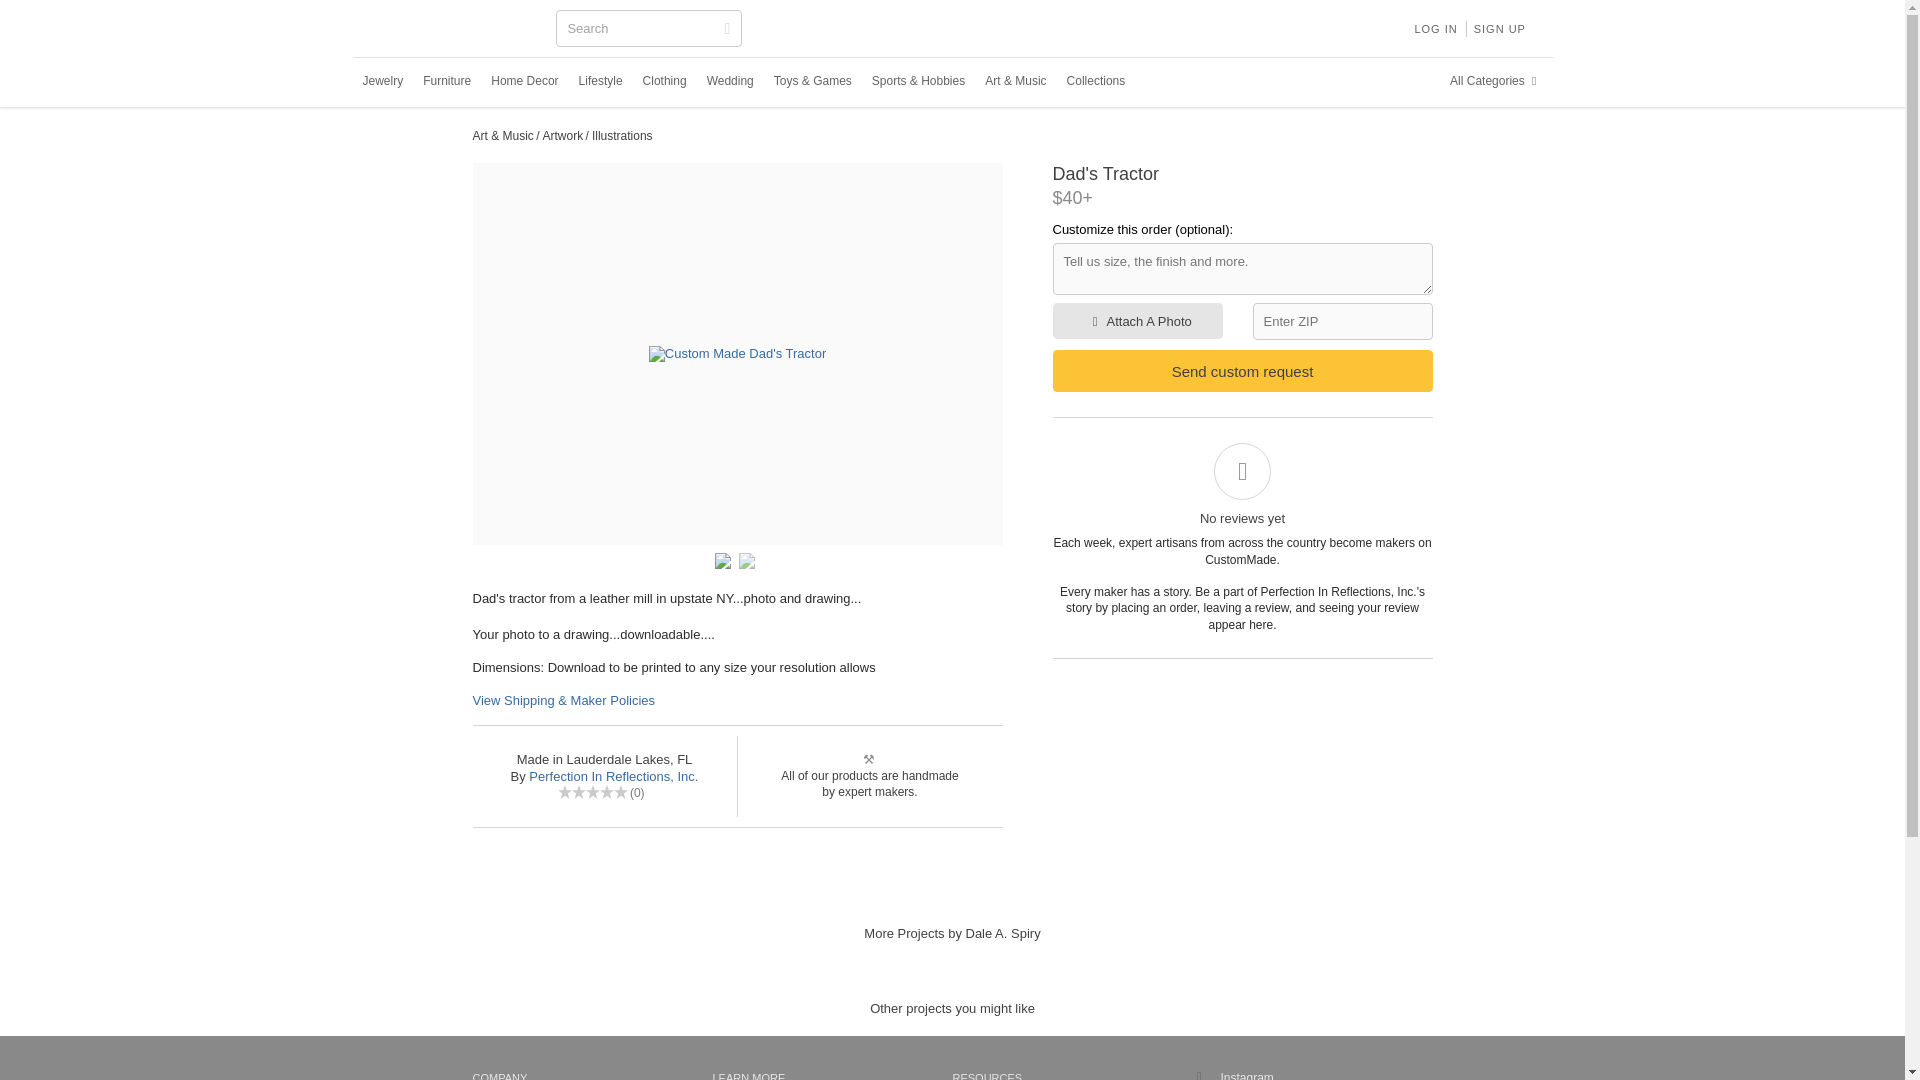 The width and height of the screenshot is (1920, 1080). I want to click on CUSTOMMADE, so click(452, 30).